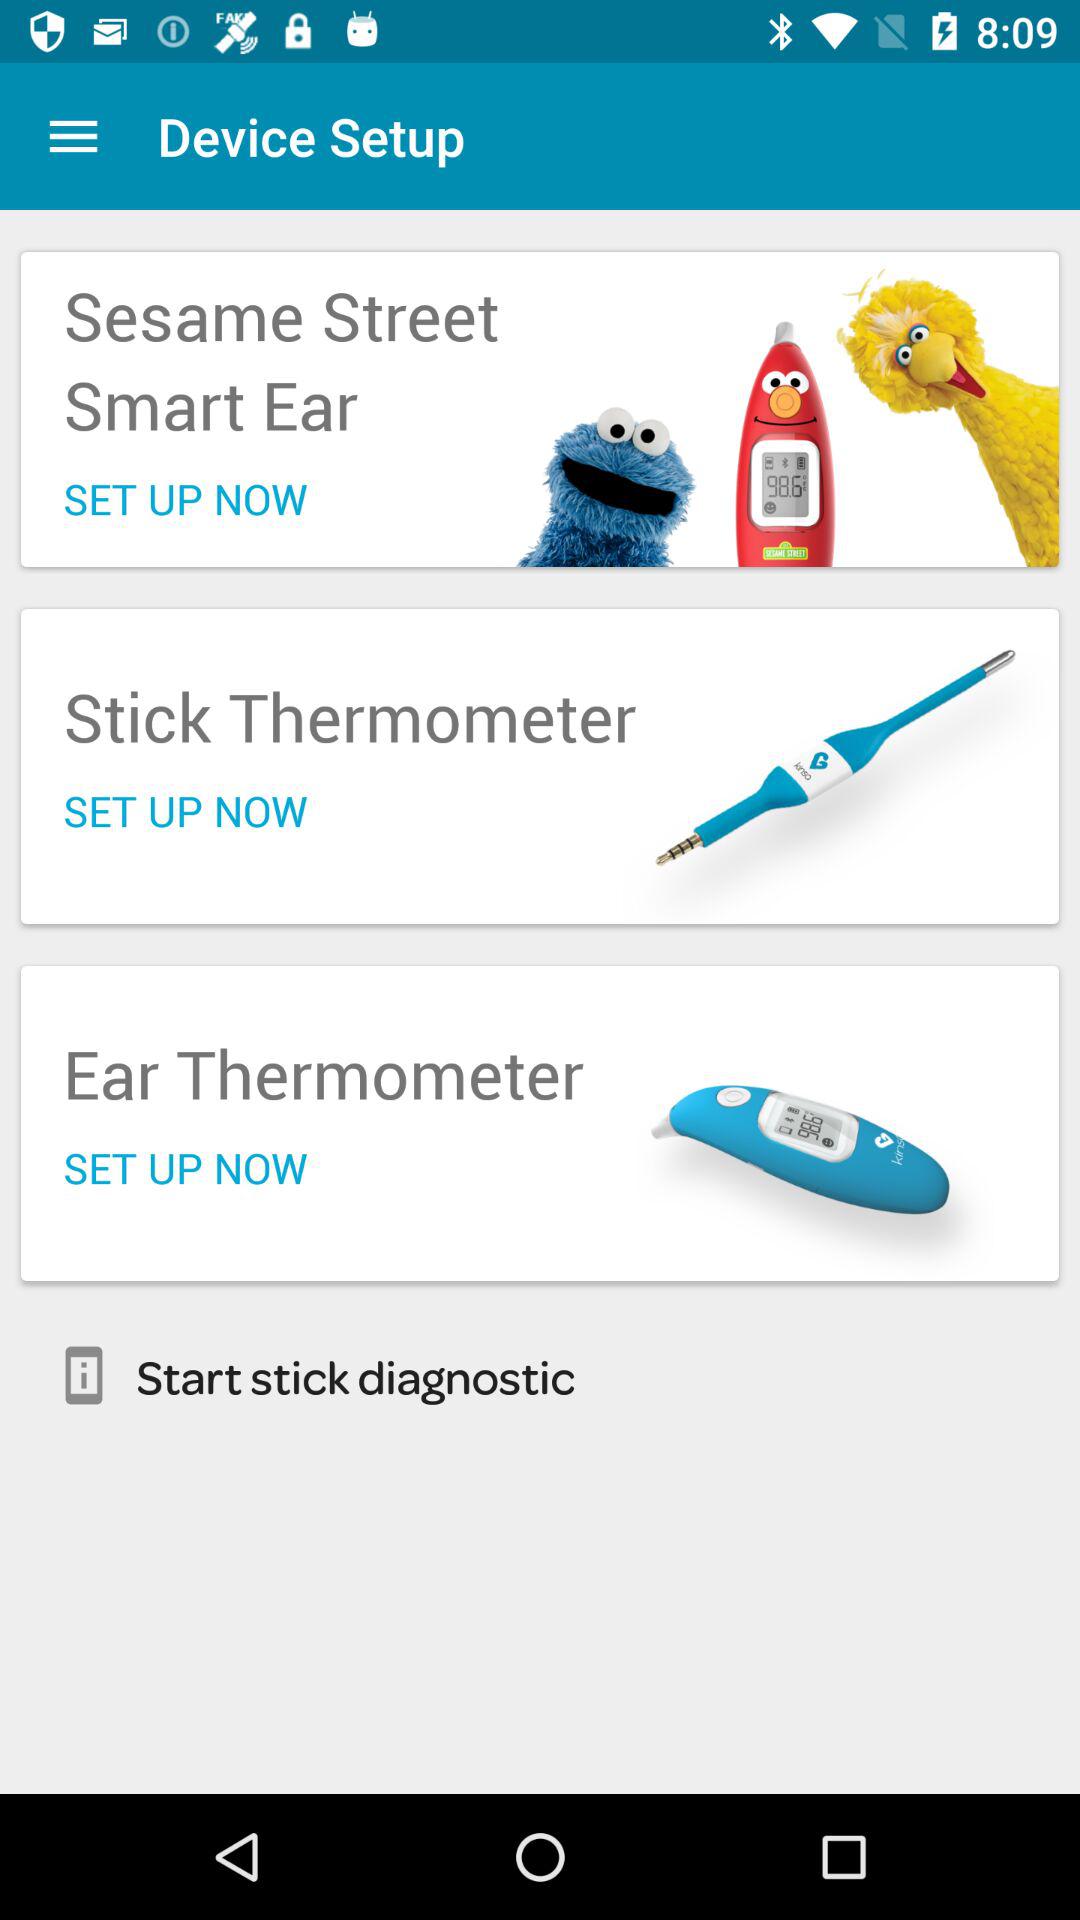  I want to click on swipe to the start stick diagnostic item, so click(540, 1375).